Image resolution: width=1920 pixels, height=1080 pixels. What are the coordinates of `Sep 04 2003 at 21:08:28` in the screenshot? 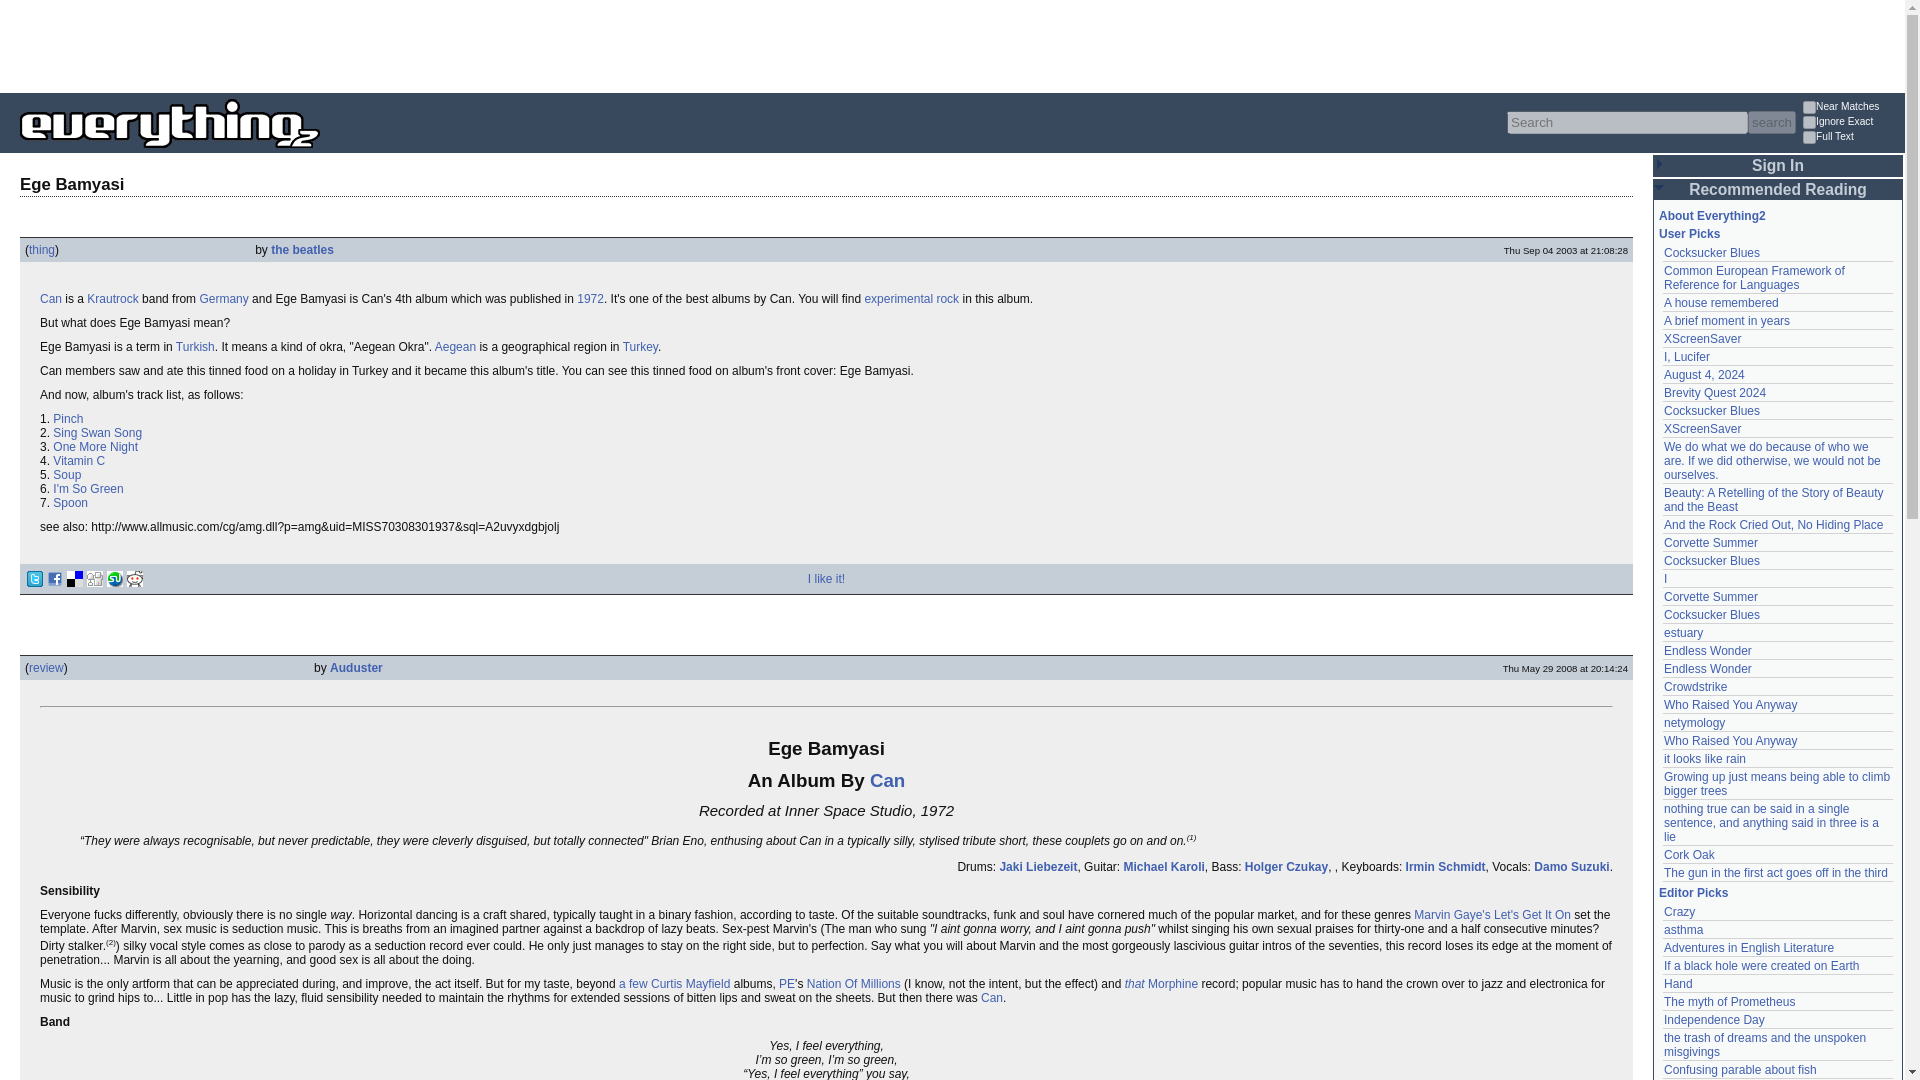 It's located at (1566, 250).